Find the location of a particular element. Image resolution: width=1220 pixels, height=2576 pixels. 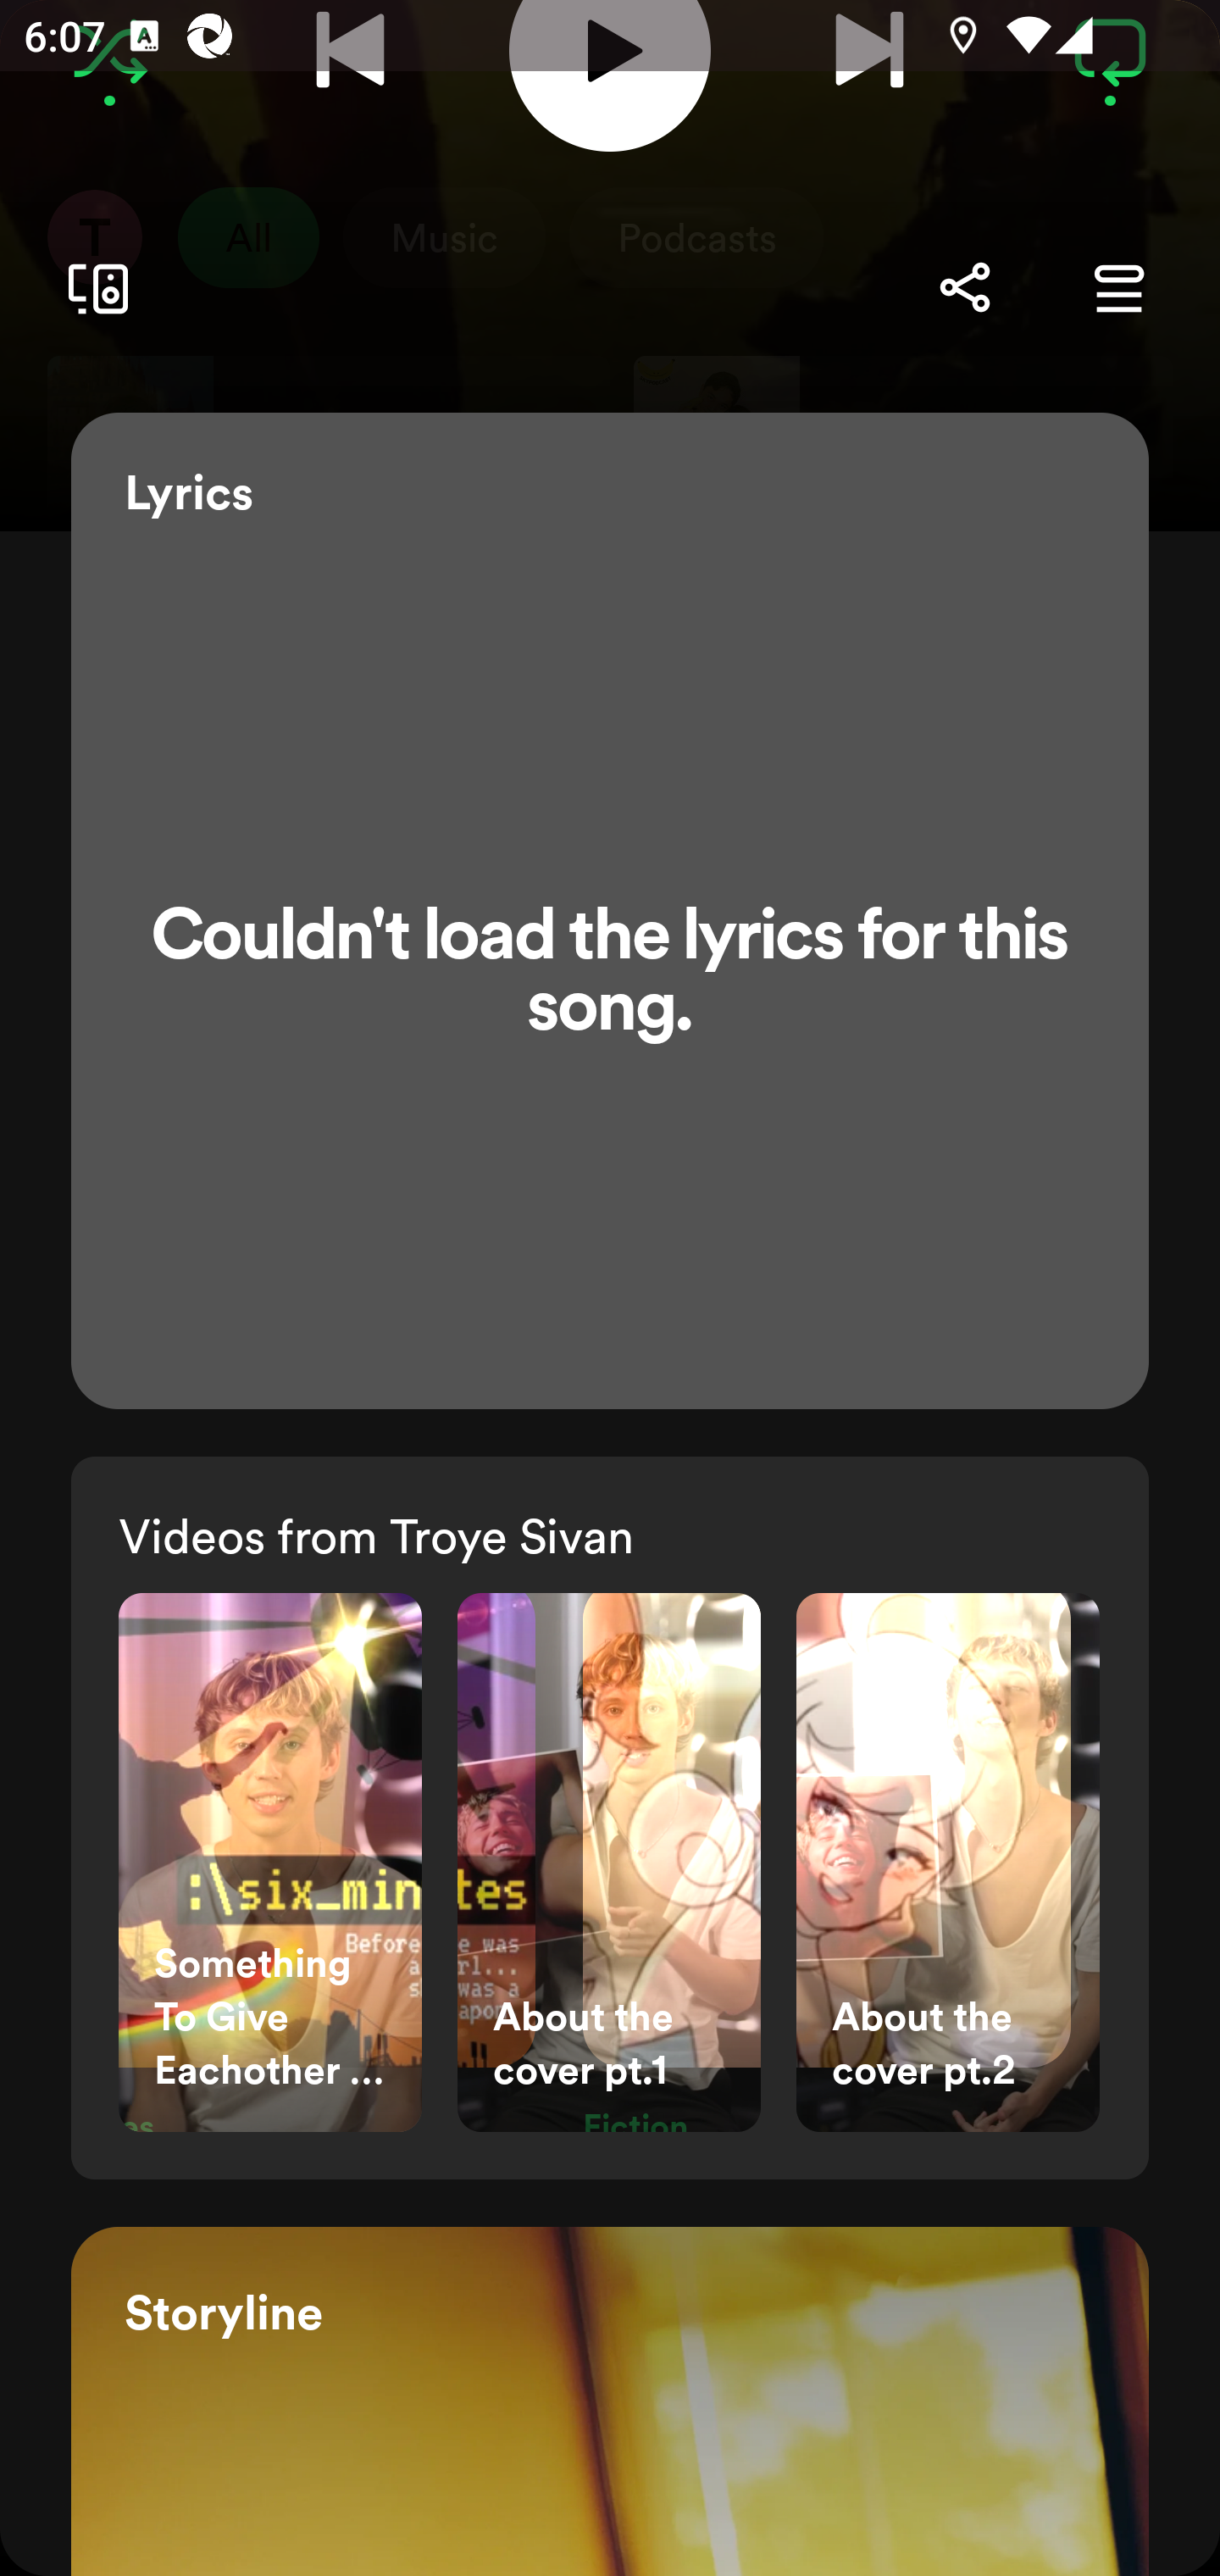

Stop shuffling tracks is located at coordinates (110, 56).